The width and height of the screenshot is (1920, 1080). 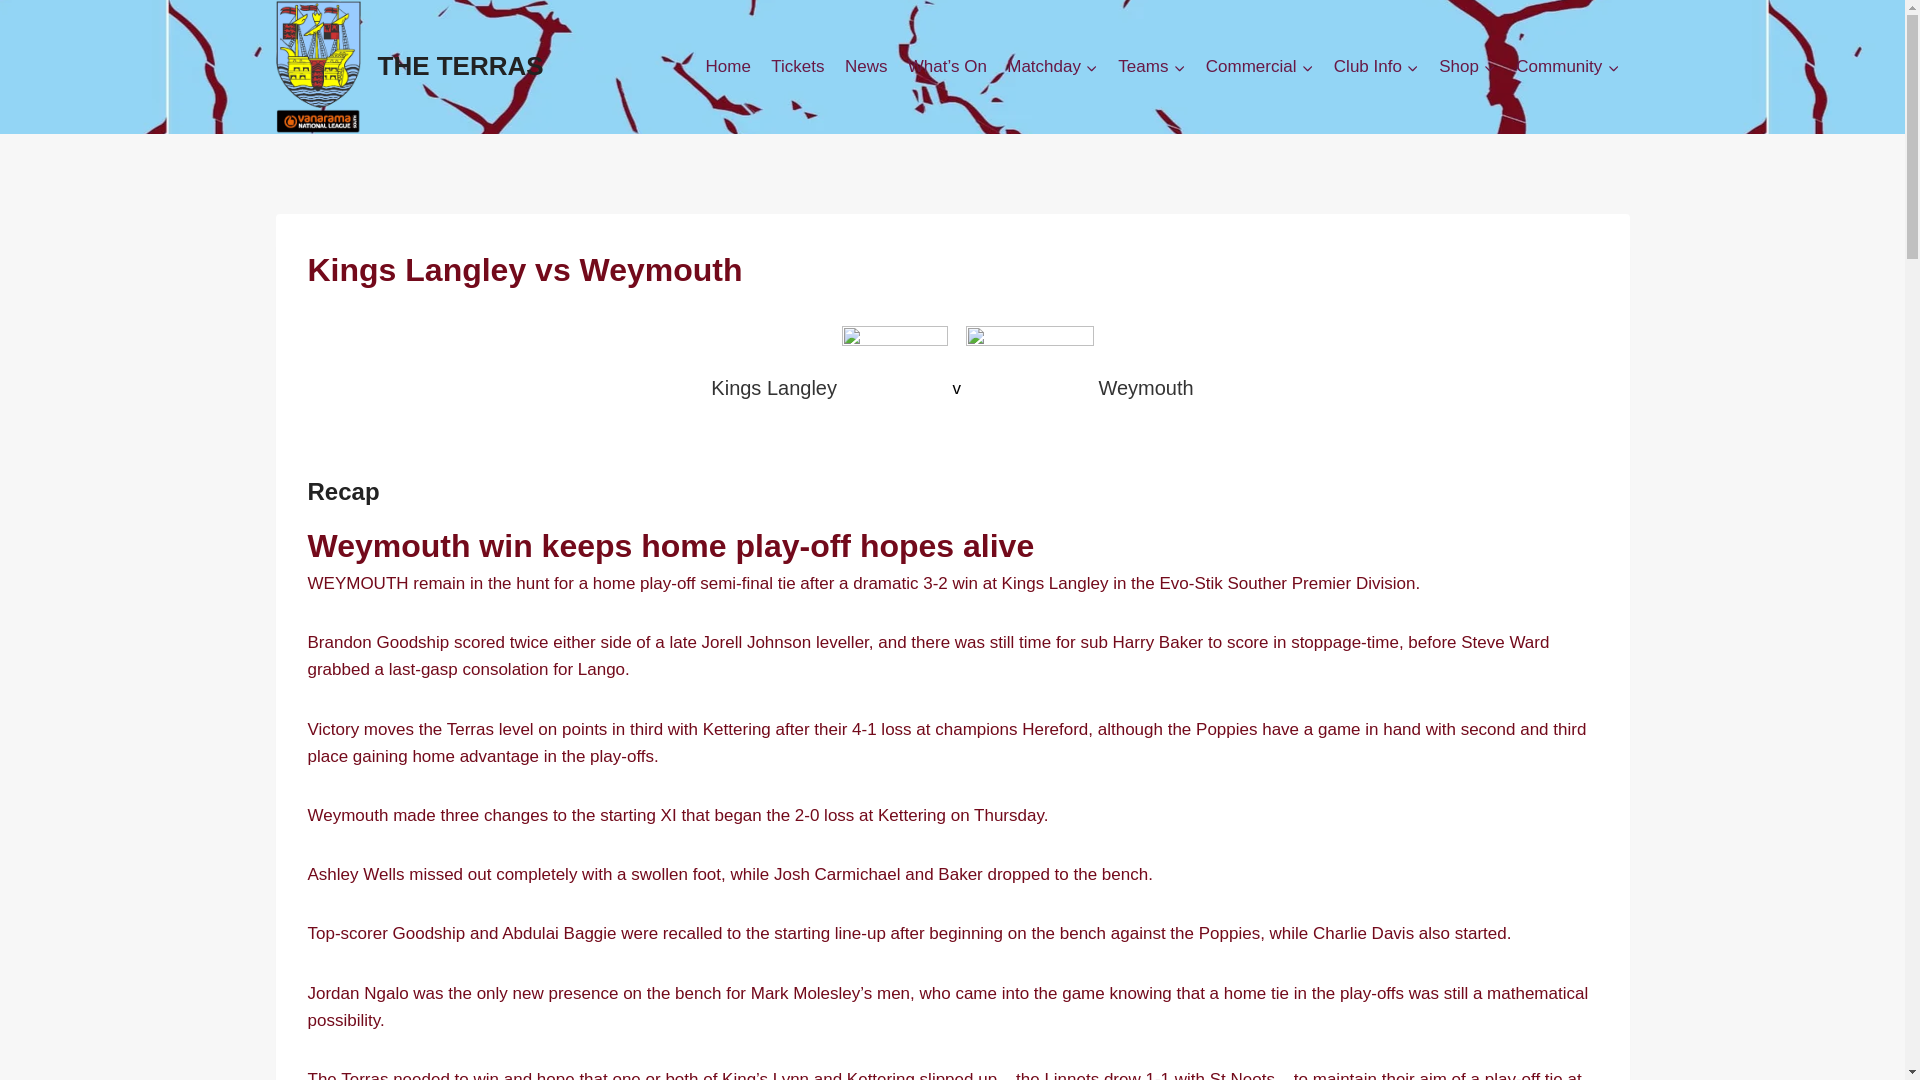 What do you see at coordinates (1150, 66) in the screenshot?
I see `Teams` at bounding box center [1150, 66].